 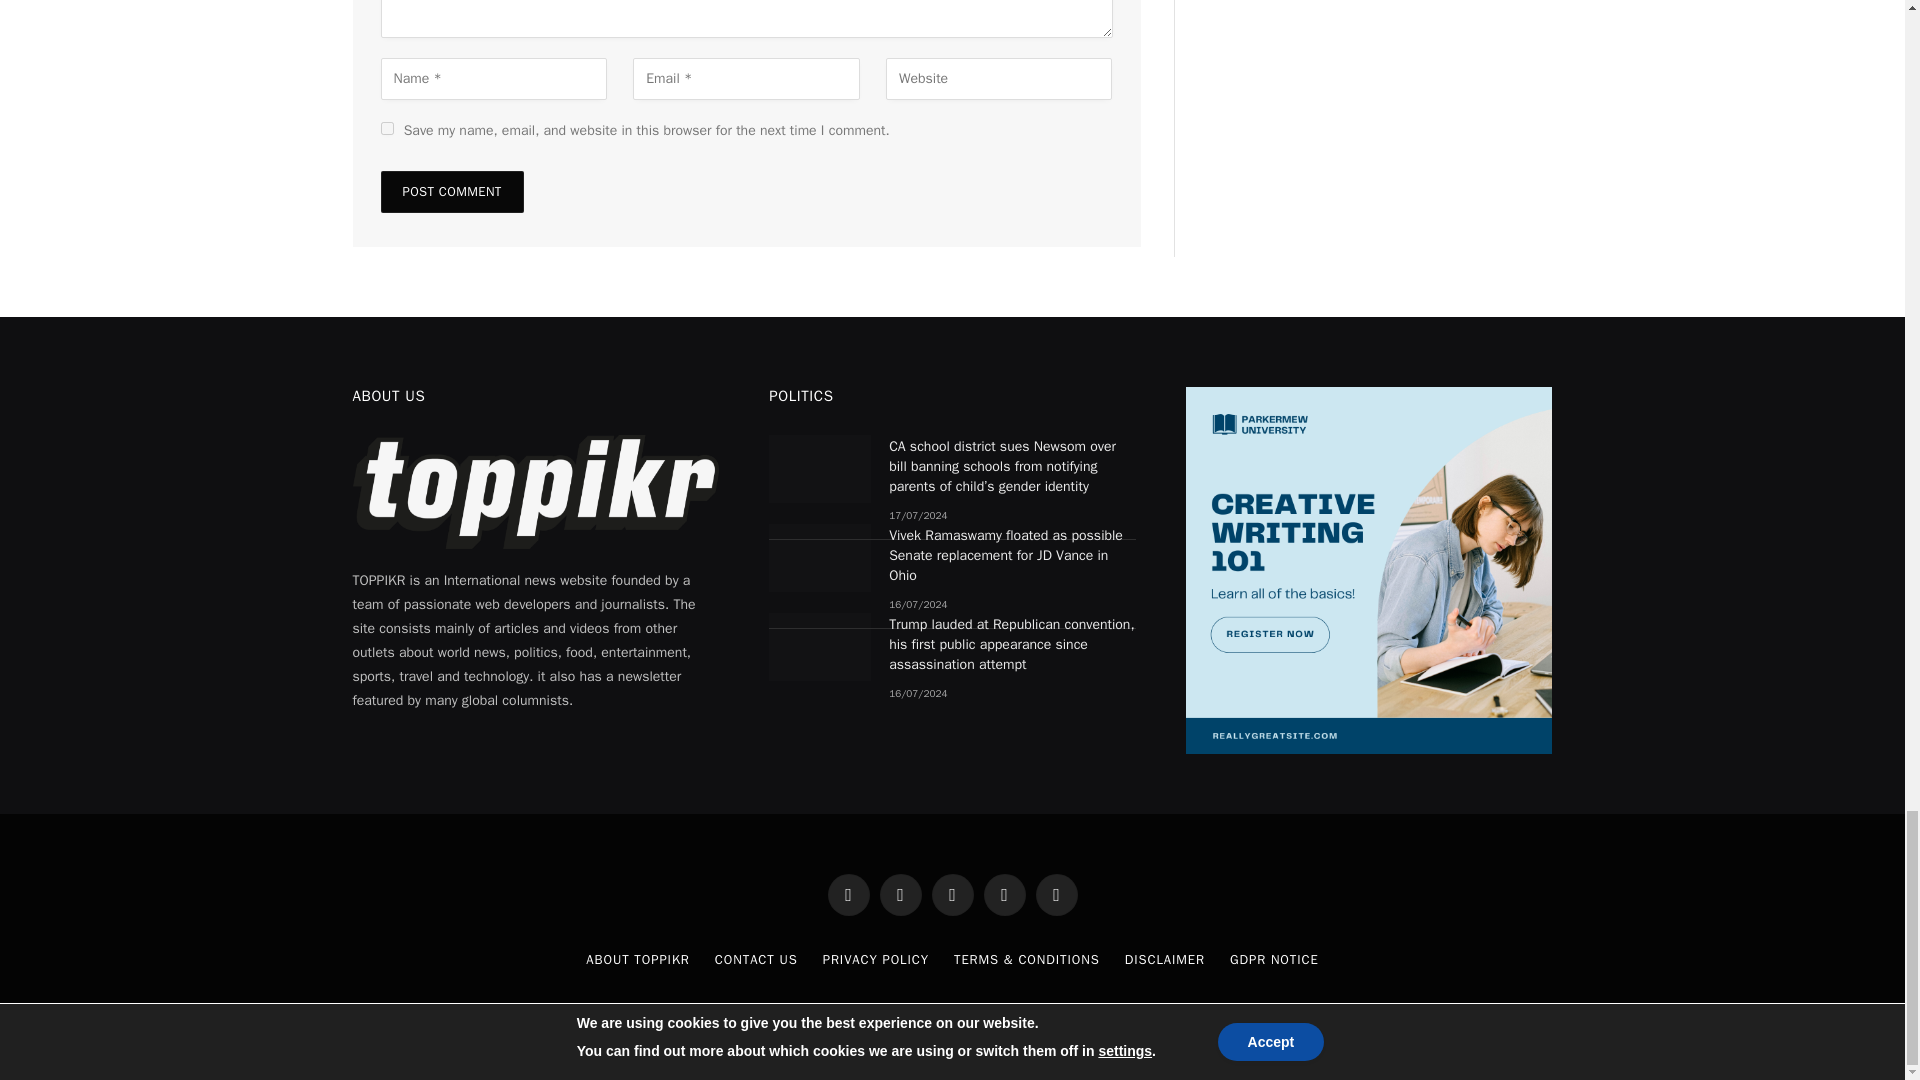 What do you see at coordinates (386, 128) in the screenshot?
I see `yes` at bounding box center [386, 128].